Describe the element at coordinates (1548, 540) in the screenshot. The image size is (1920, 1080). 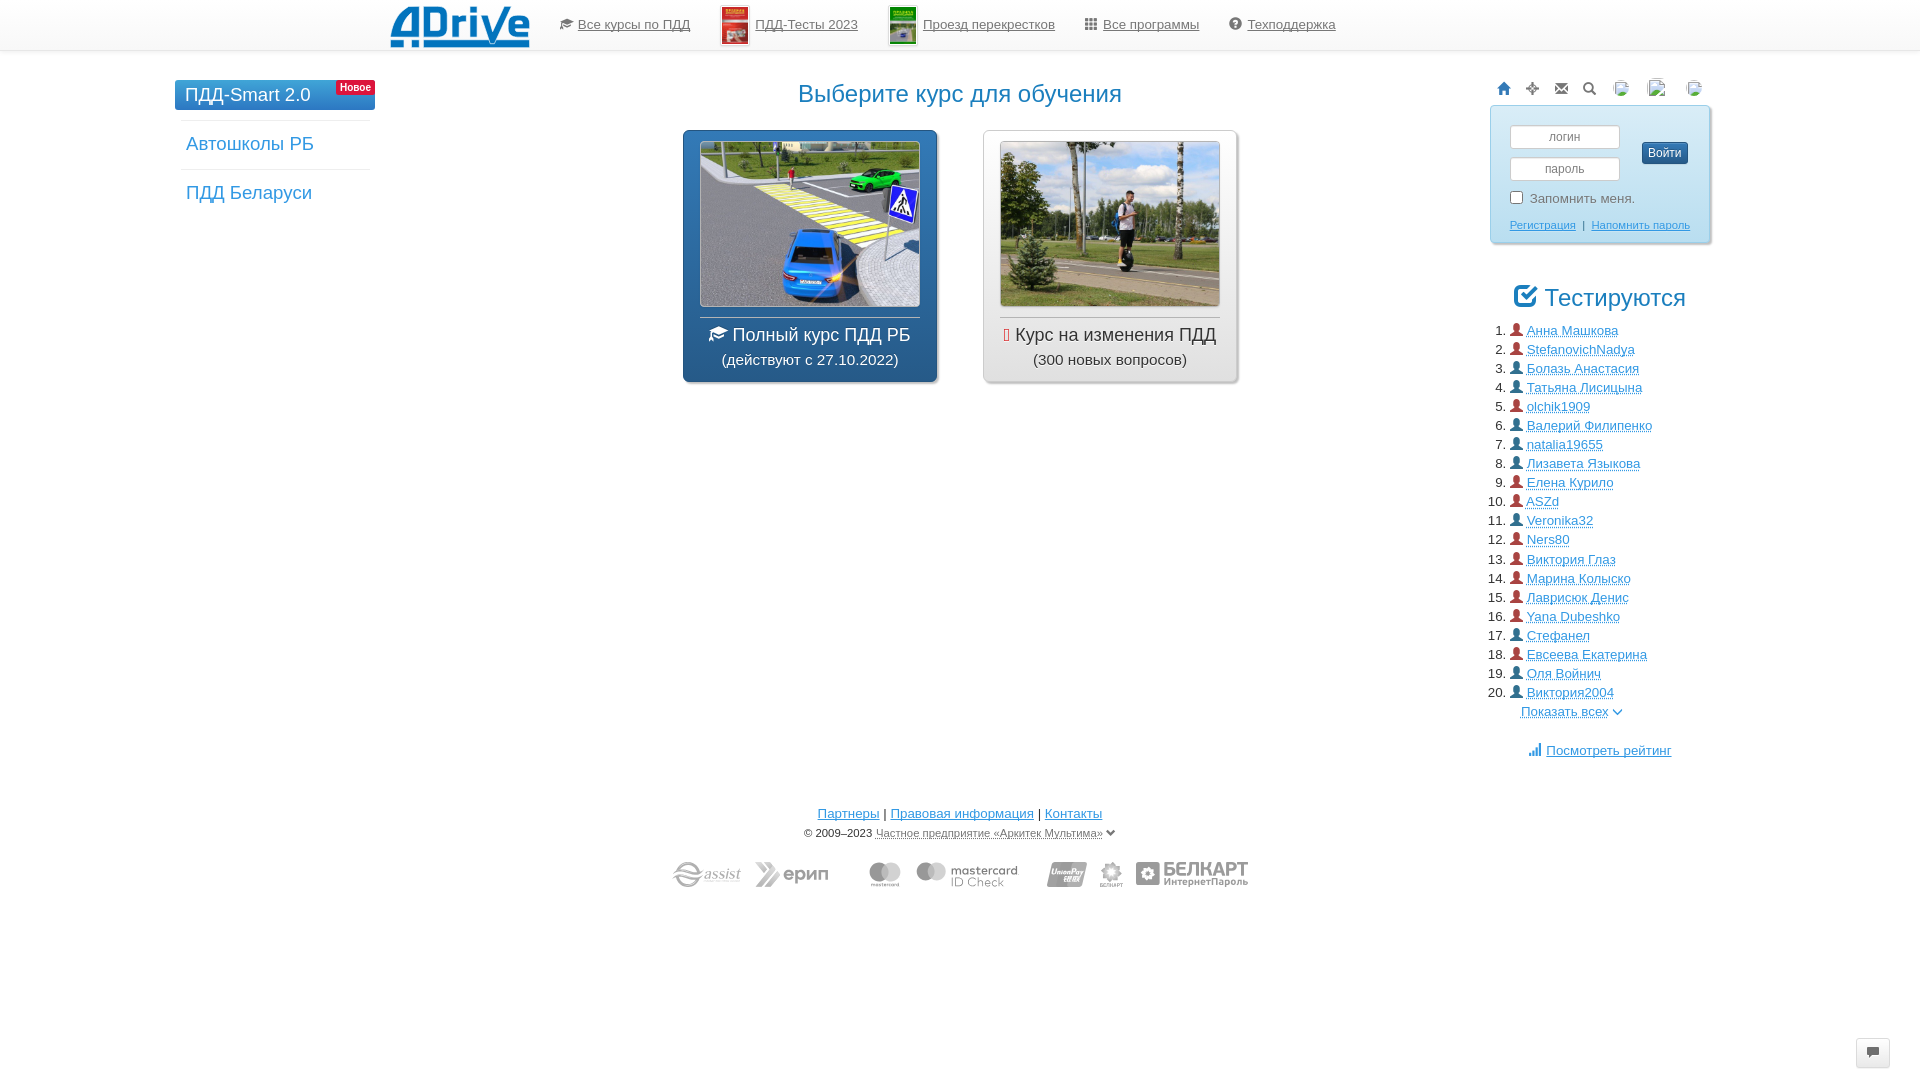
I see `Ners80` at that location.